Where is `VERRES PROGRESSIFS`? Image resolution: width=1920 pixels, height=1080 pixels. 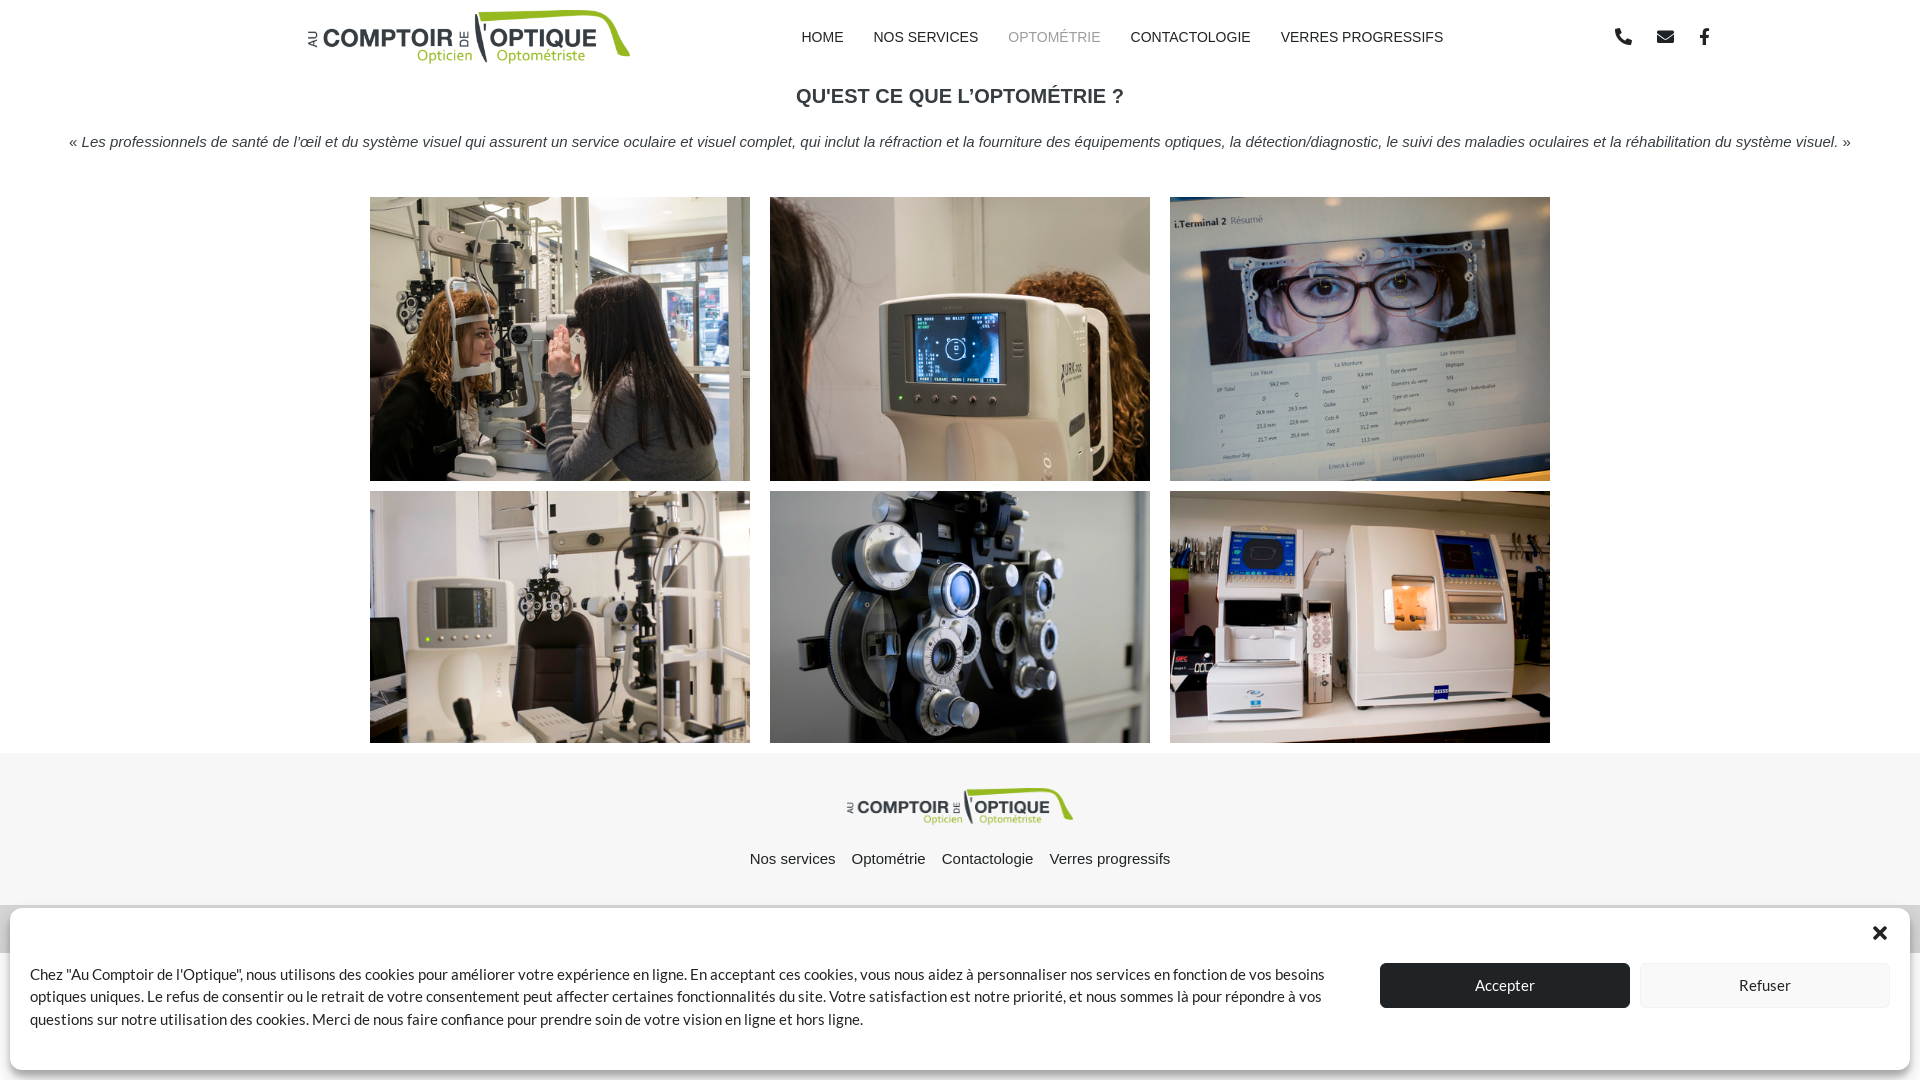
VERRES PROGRESSIFS is located at coordinates (1362, 37).